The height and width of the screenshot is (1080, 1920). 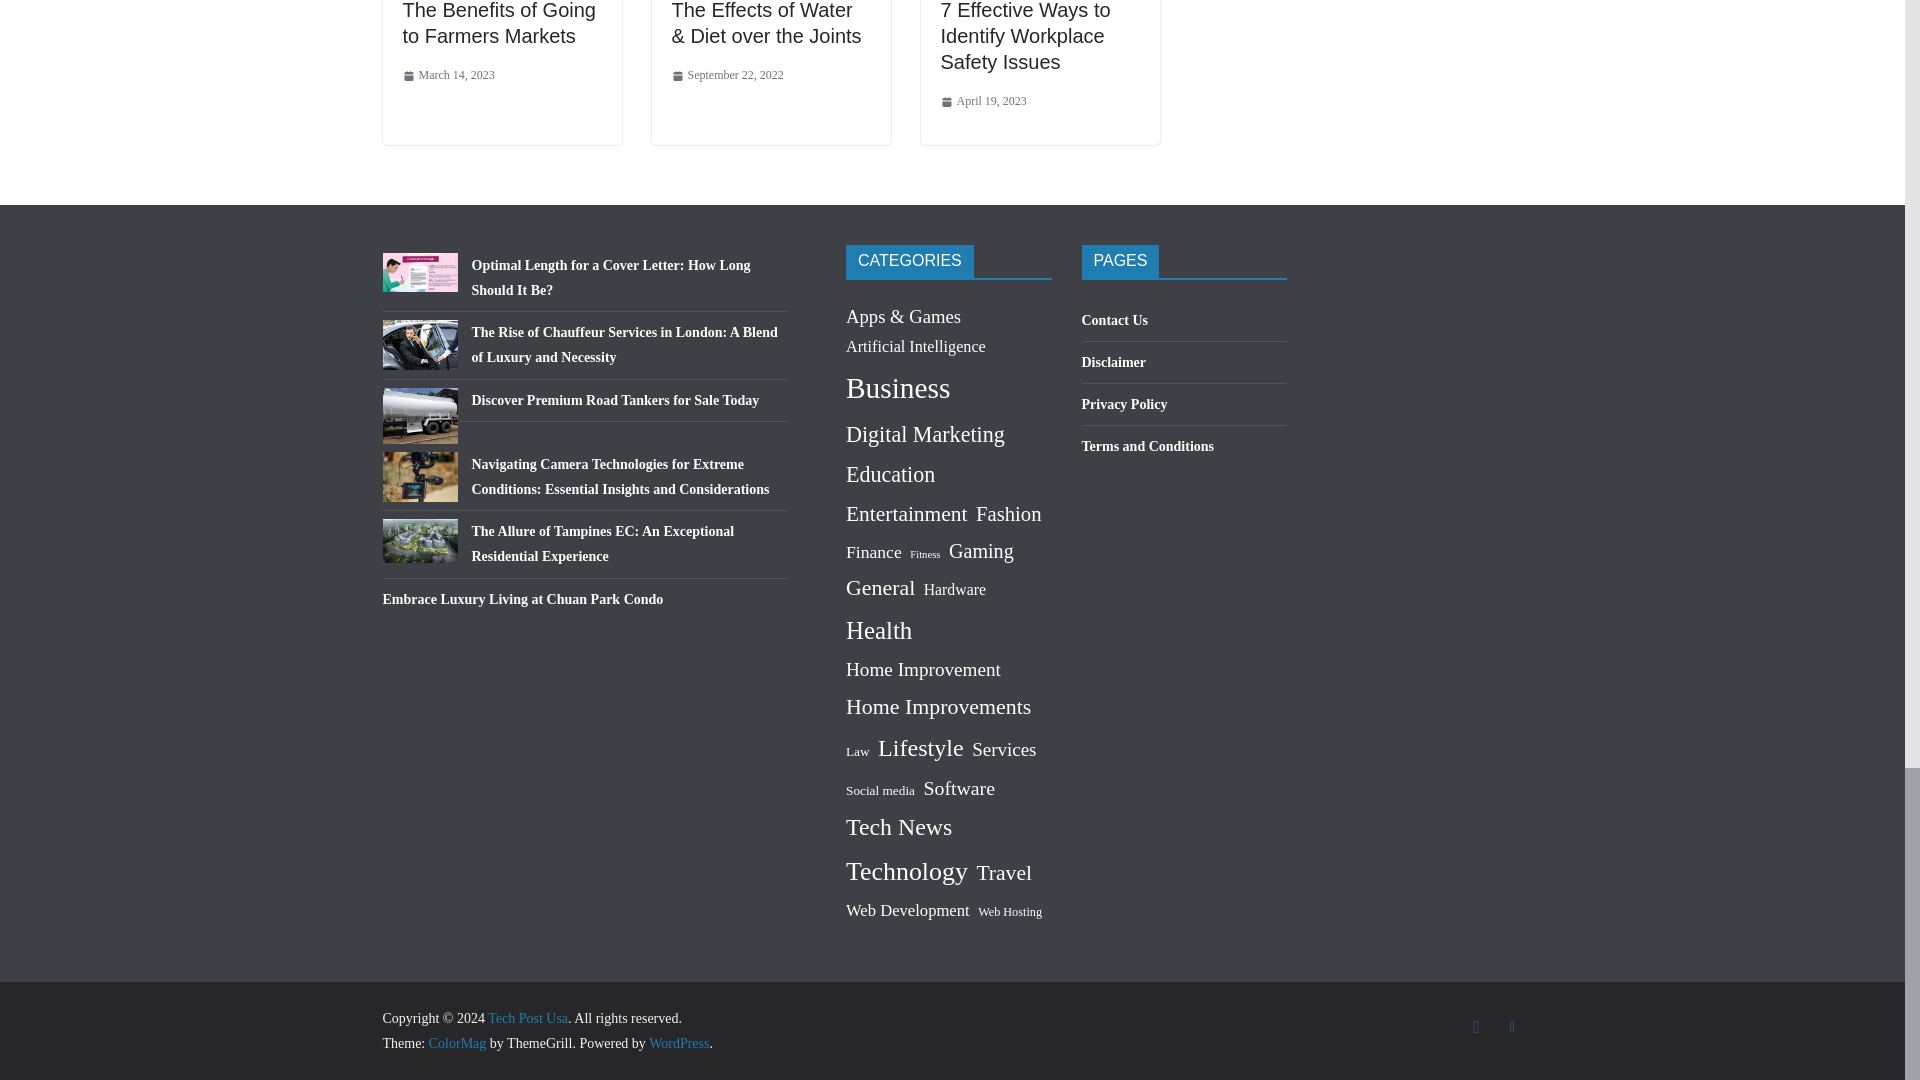 I want to click on March 14, 2023, so click(x=447, y=76).